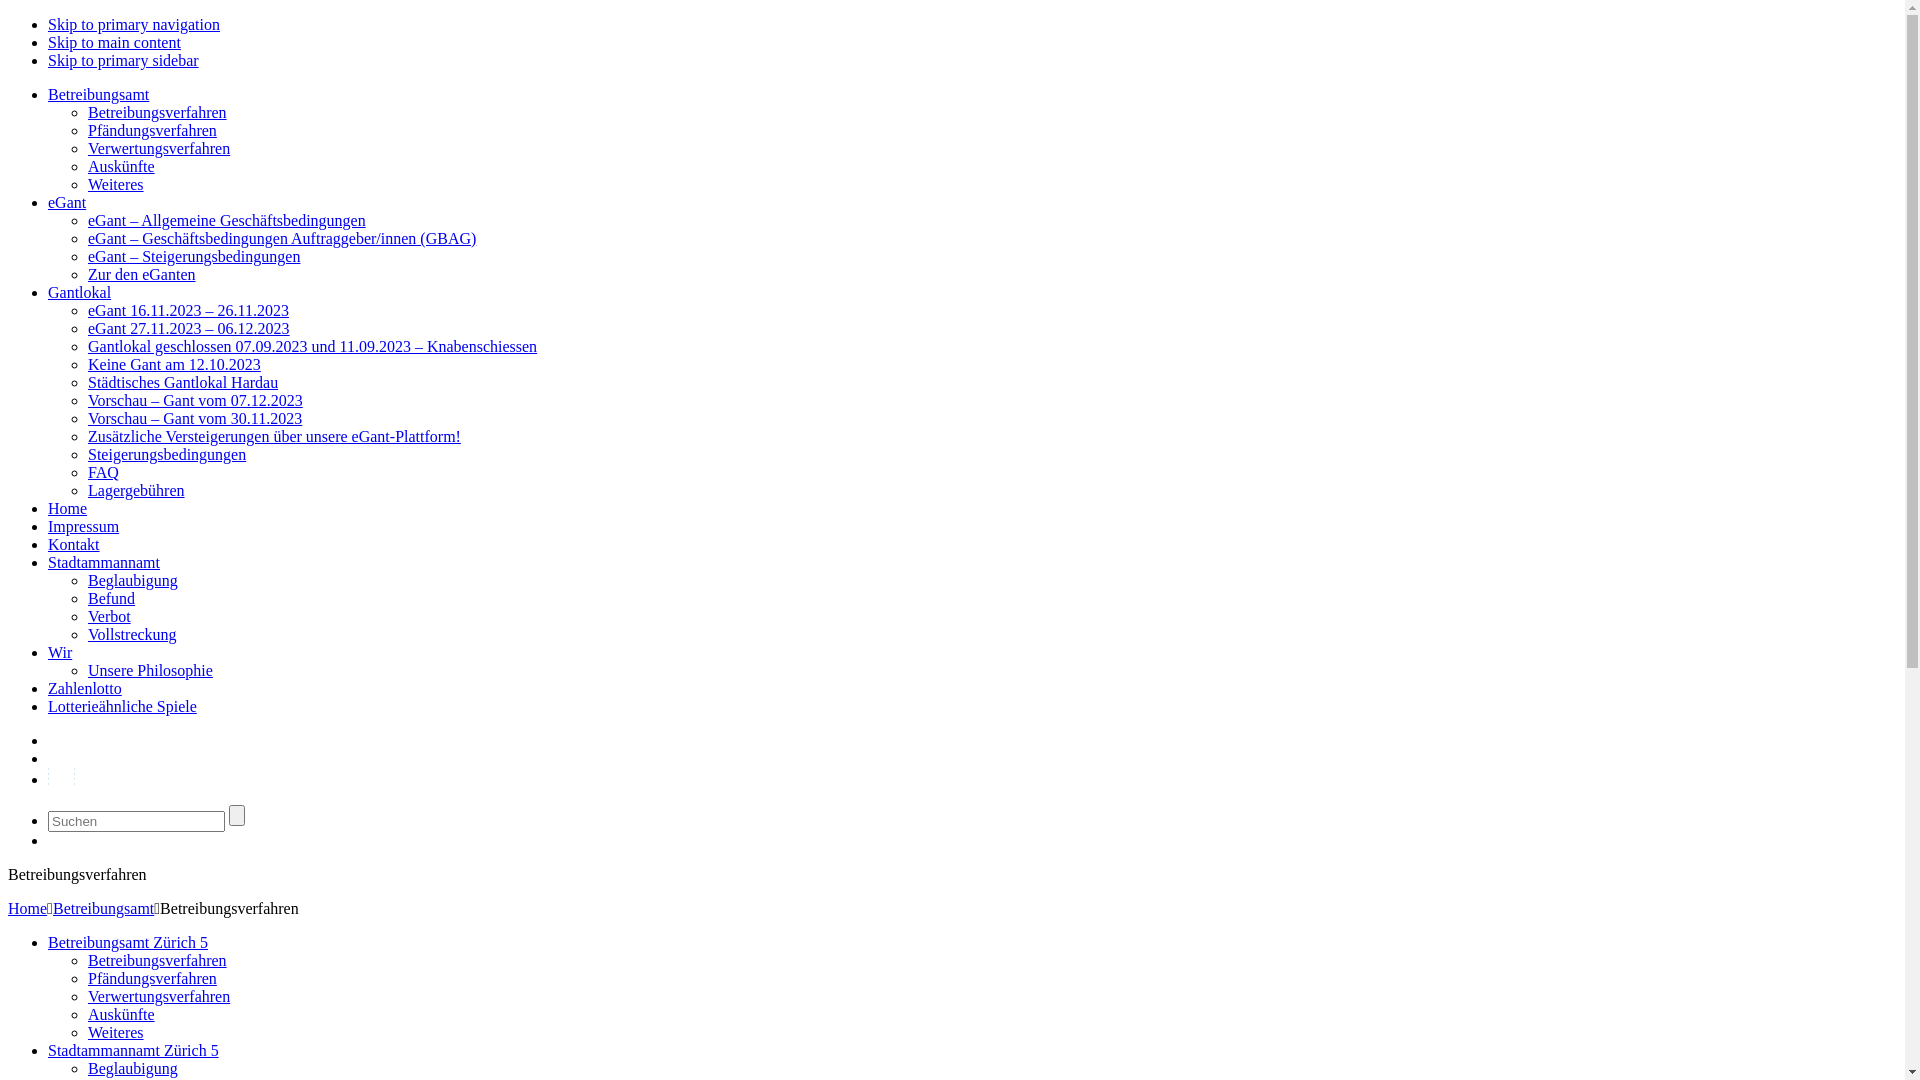 The height and width of the screenshot is (1080, 1920). Describe the element at coordinates (116, 1032) in the screenshot. I see `Weiteres` at that location.